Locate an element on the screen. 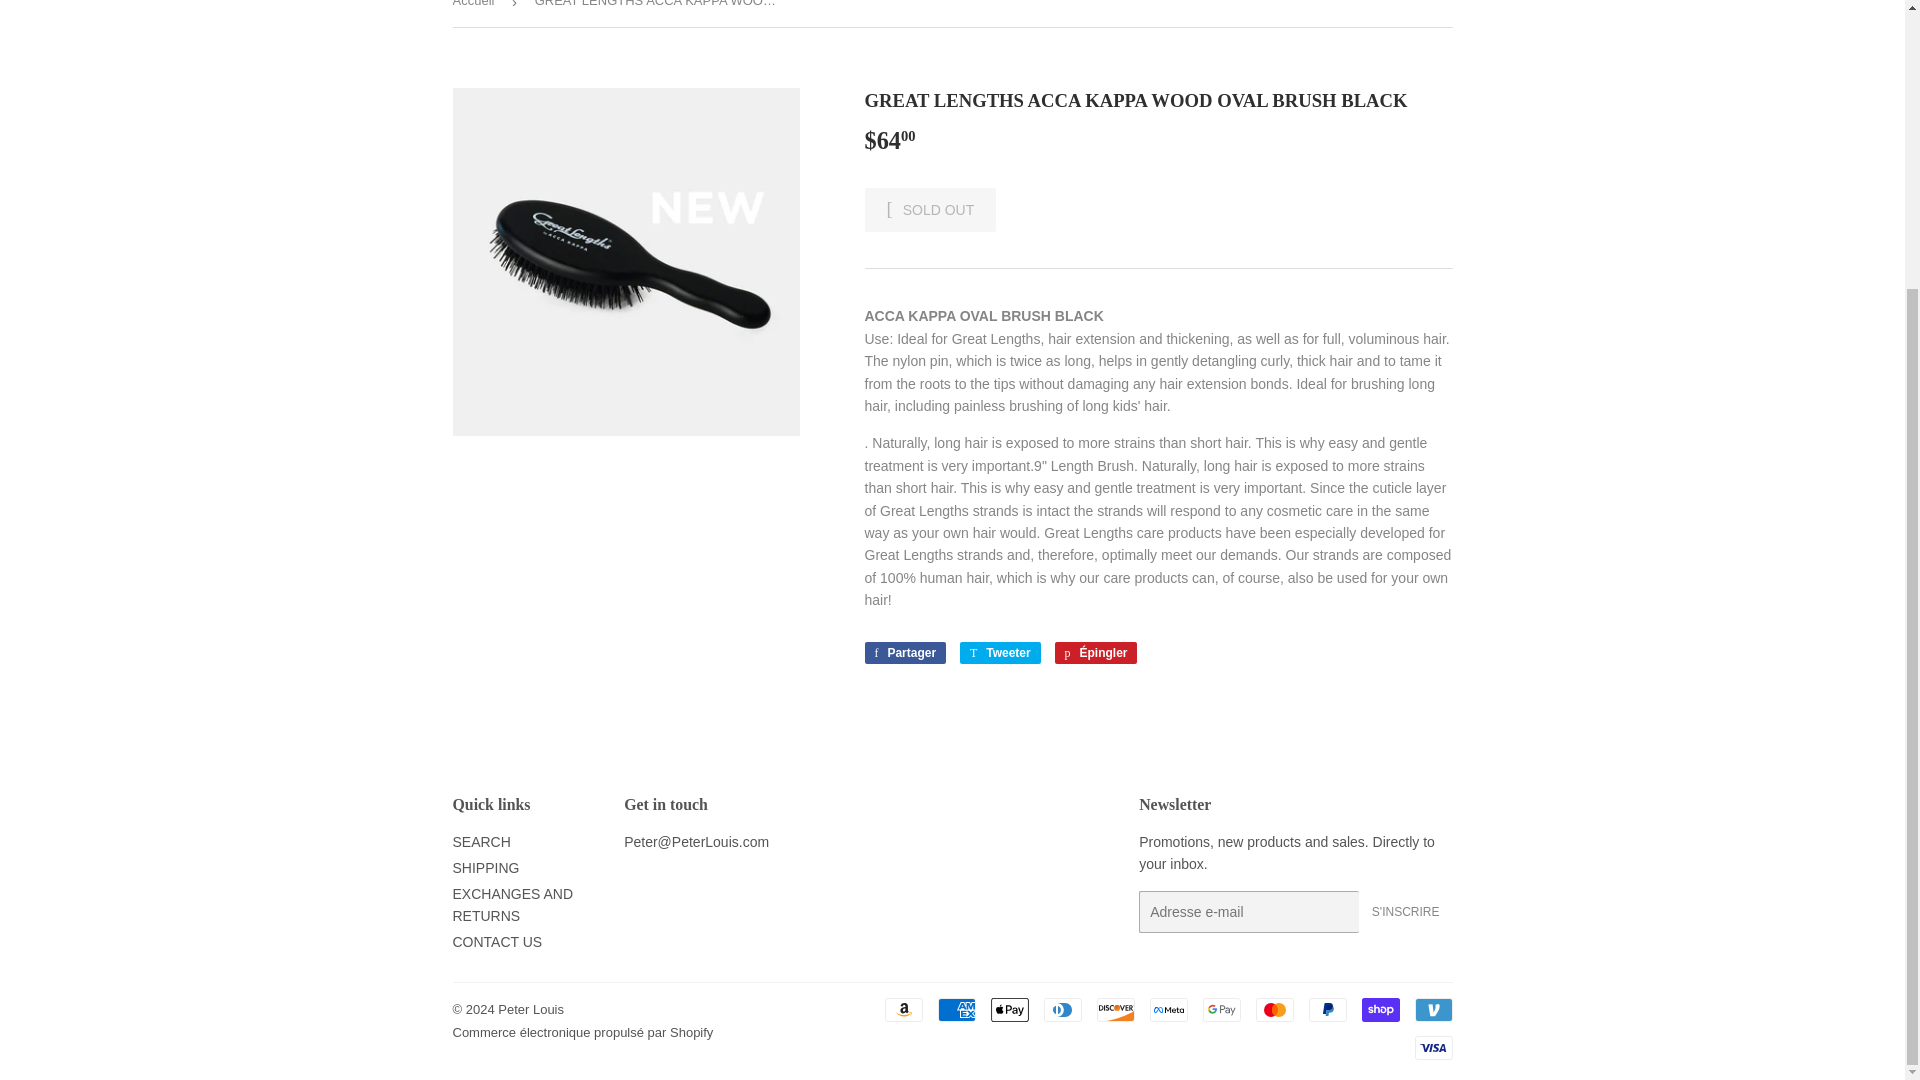 The width and height of the screenshot is (1920, 1080). Apple Pay is located at coordinates (1008, 1009).